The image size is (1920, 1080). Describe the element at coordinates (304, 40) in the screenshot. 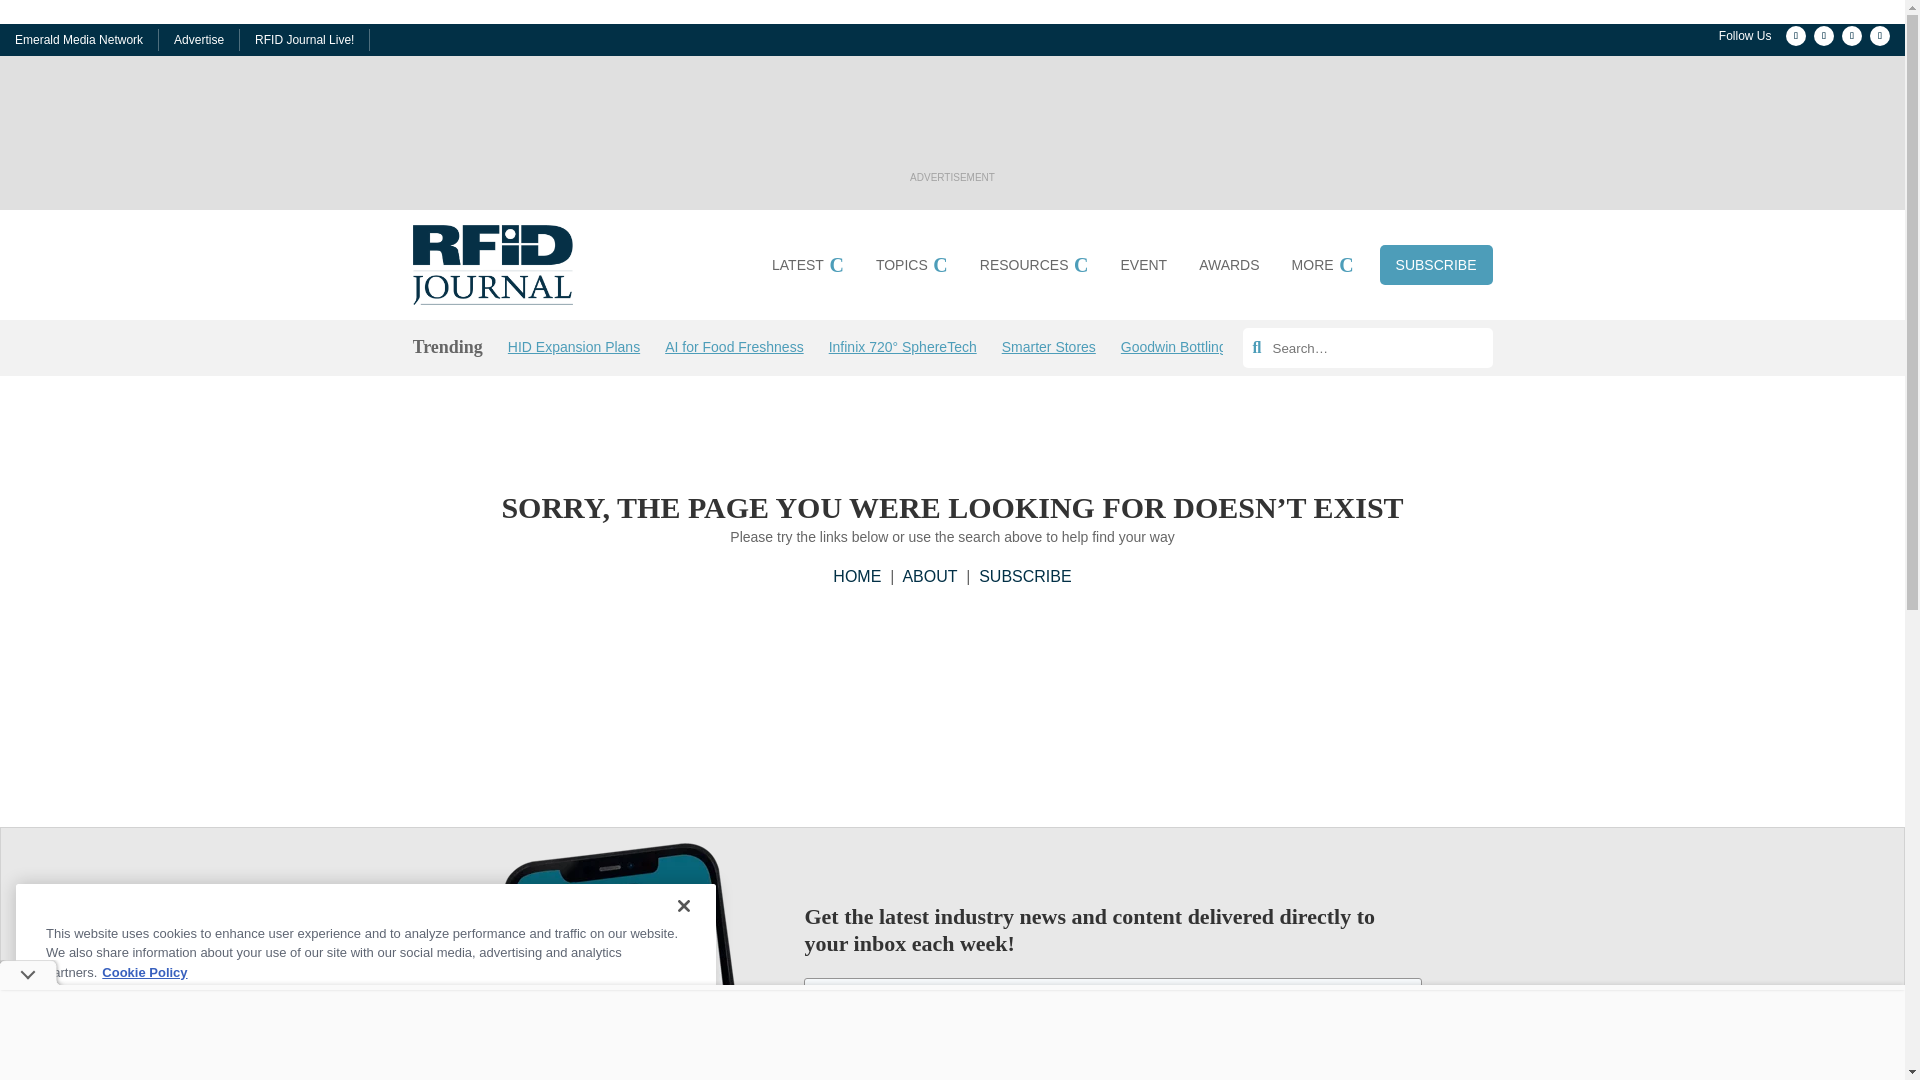

I see `RFID Journal Live!` at that location.